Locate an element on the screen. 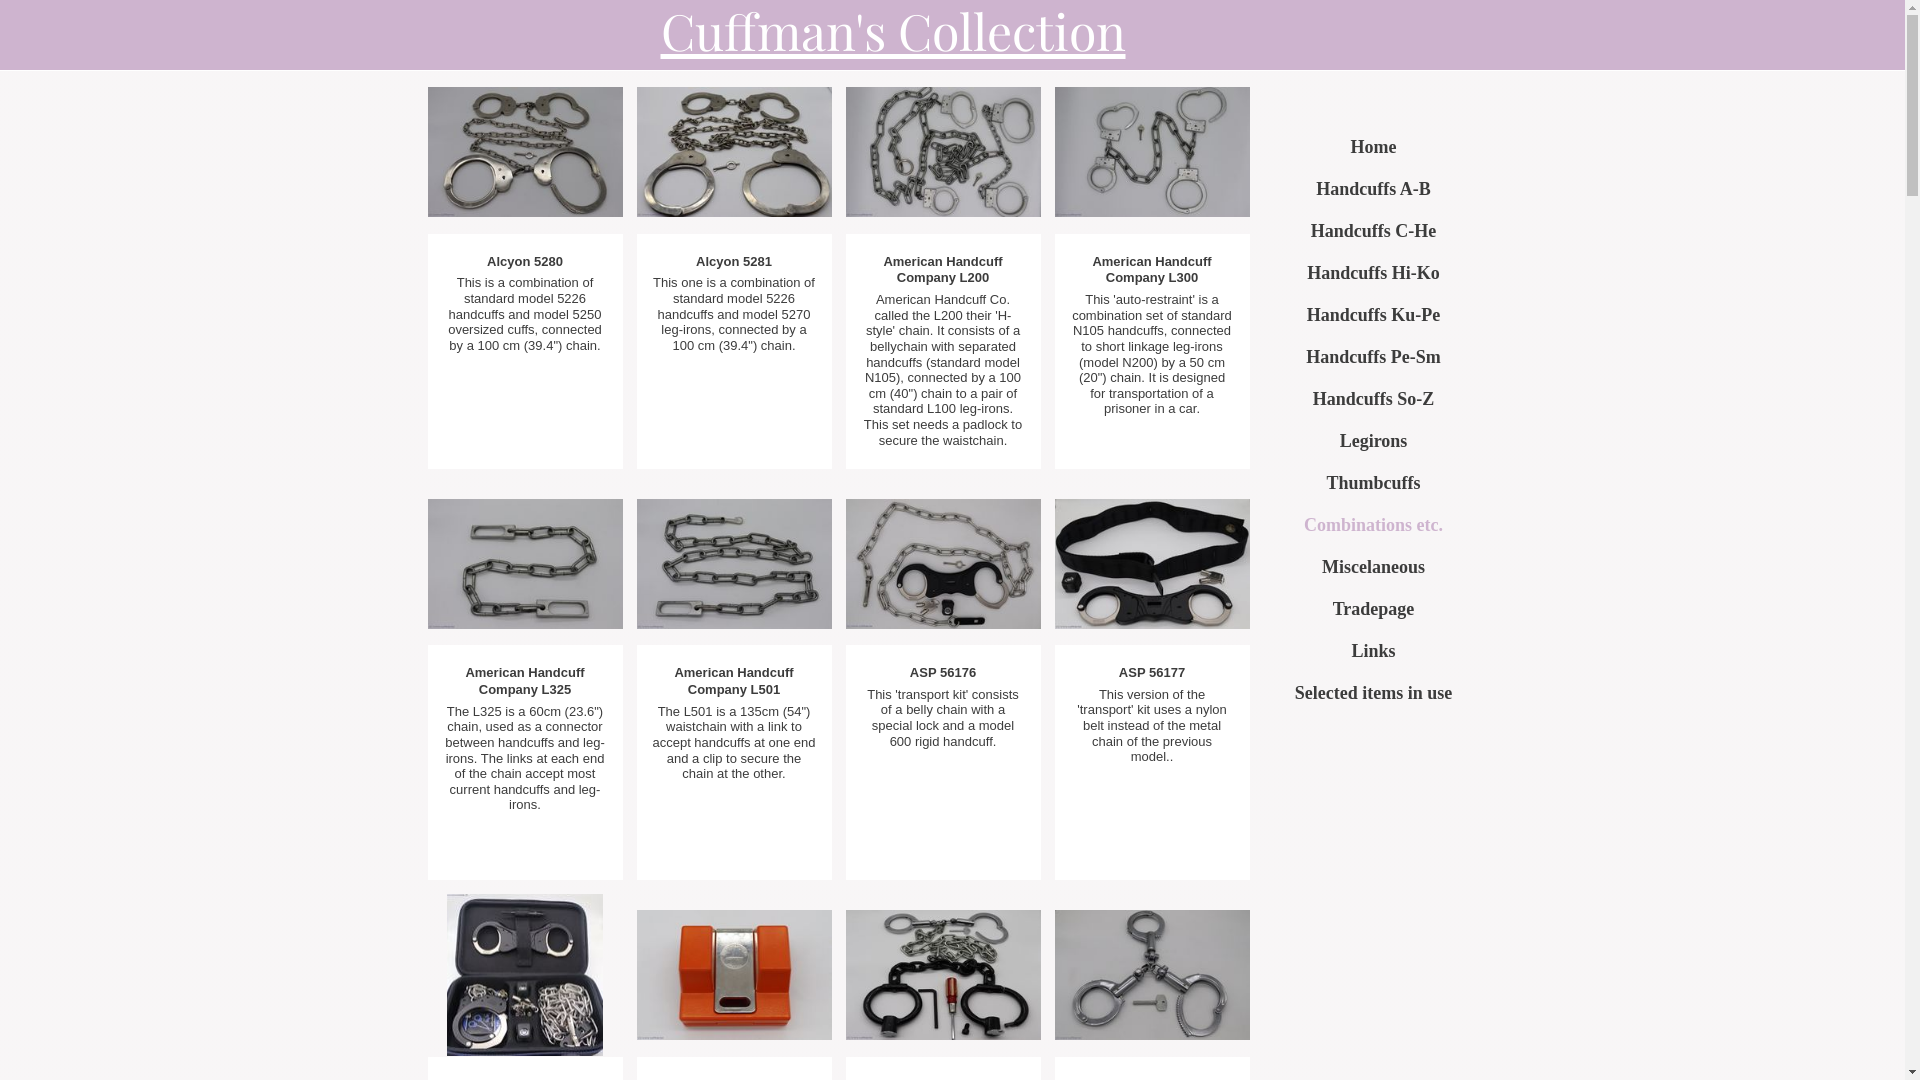  Thumbcuffs is located at coordinates (1373, 483).